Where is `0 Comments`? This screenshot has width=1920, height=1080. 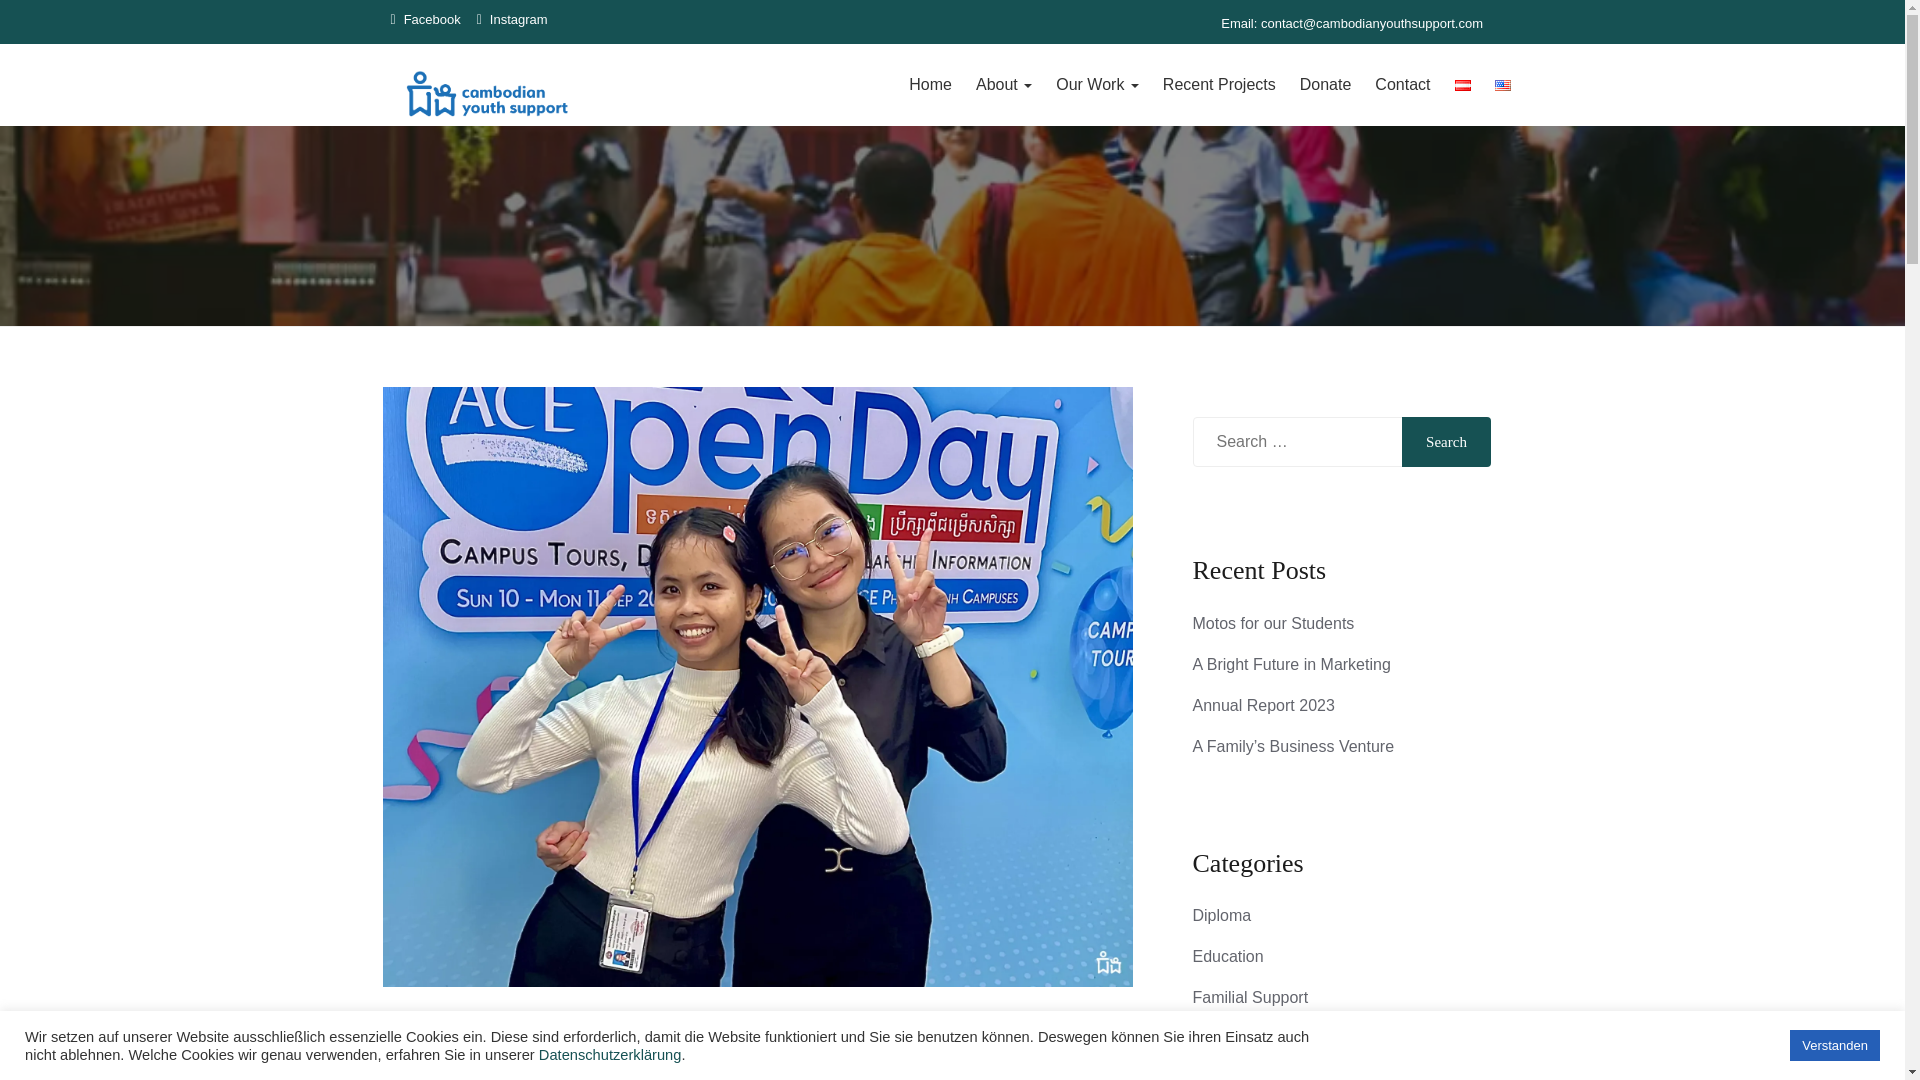 0 Comments is located at coordinates (672, 1074).